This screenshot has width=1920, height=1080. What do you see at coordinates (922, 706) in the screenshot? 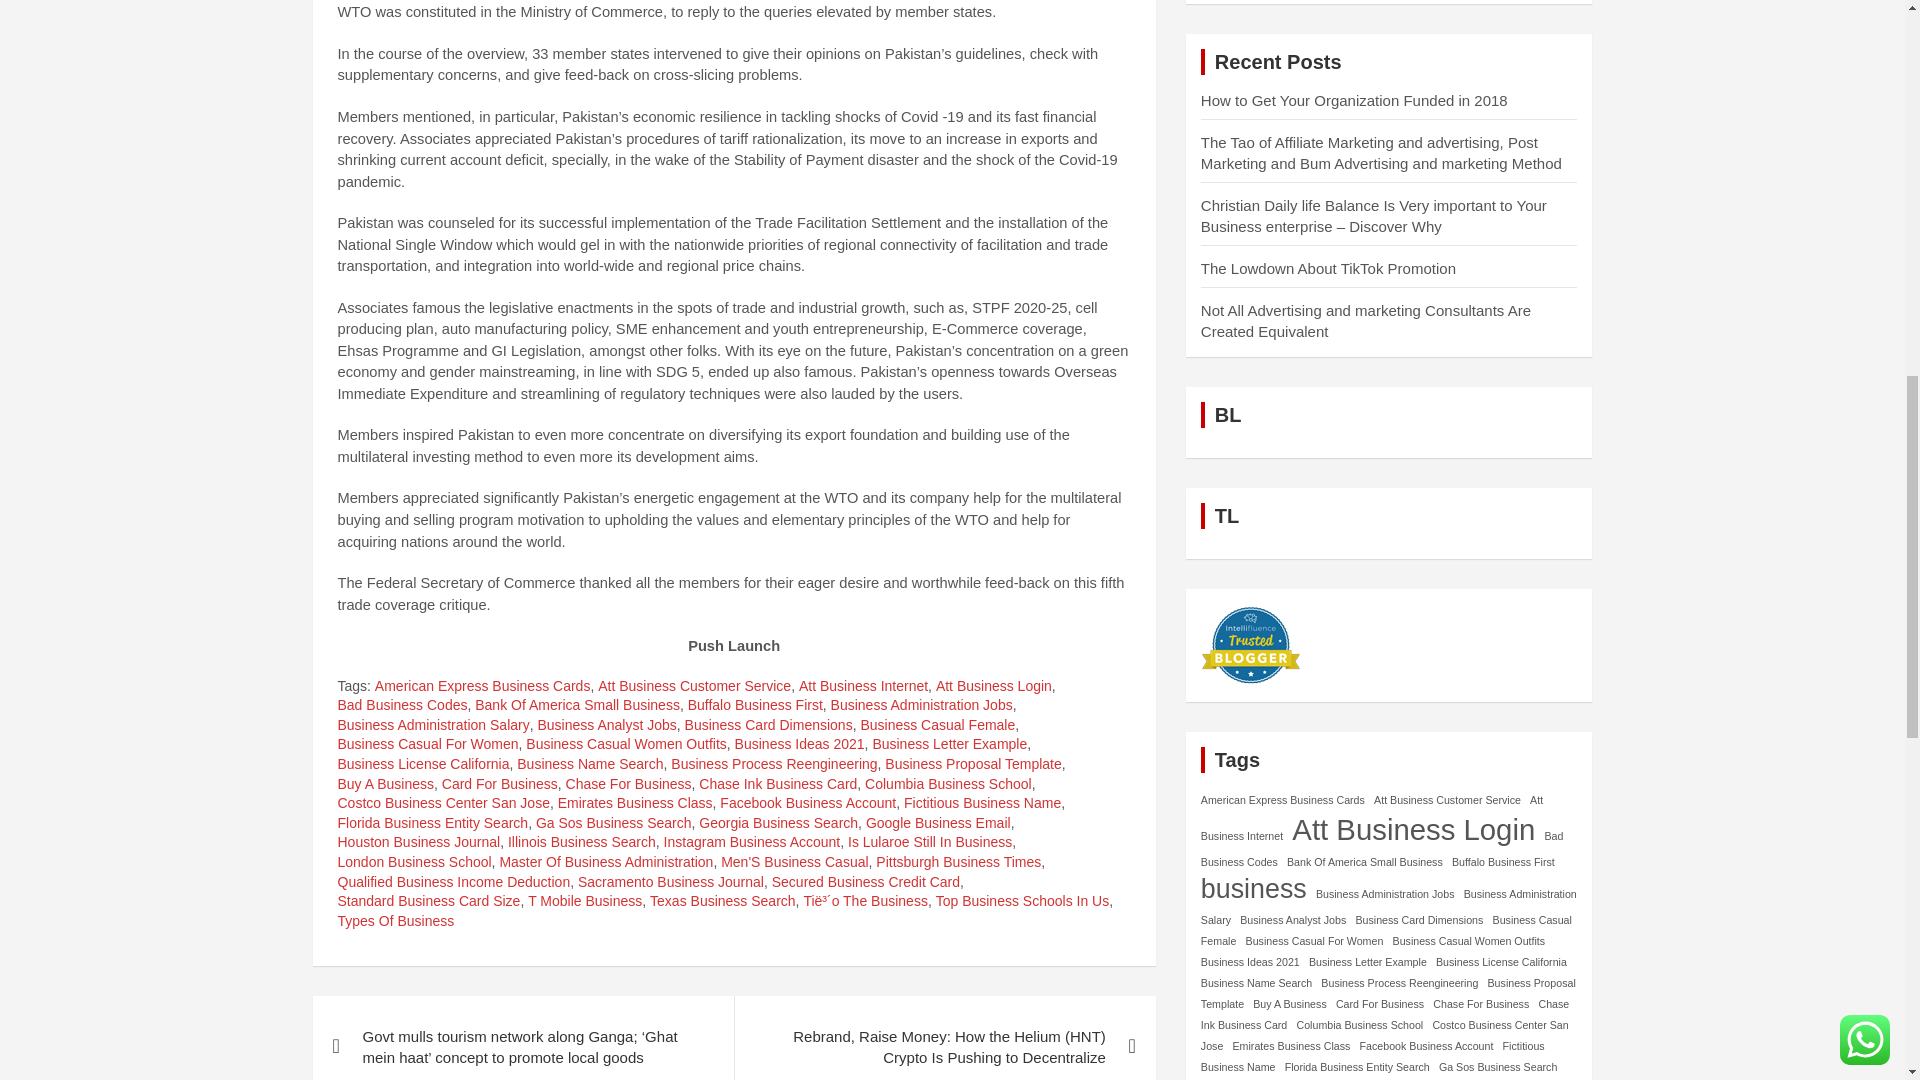
I see `Business Administration Jobs` at bounding box center [922, 706].